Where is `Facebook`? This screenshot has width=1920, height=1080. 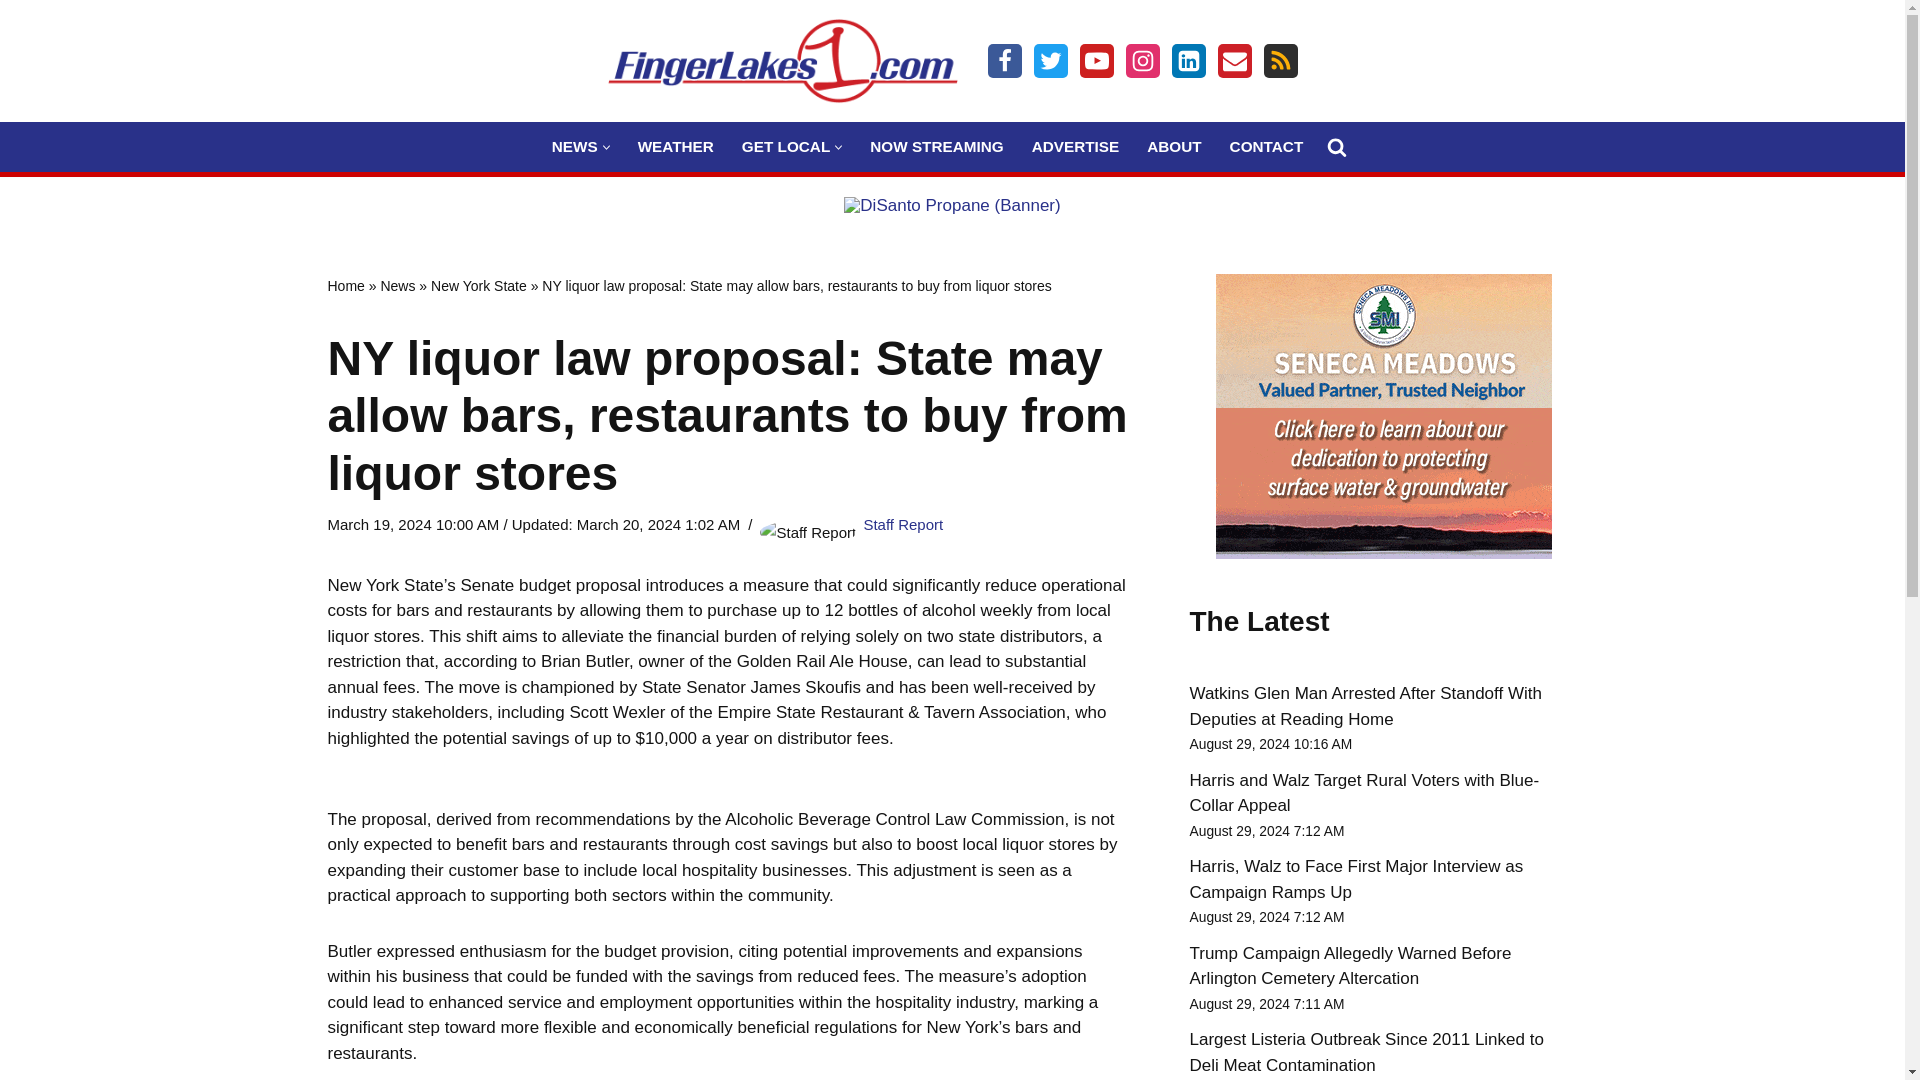 Facebook is located at coordinates (1004, 60).